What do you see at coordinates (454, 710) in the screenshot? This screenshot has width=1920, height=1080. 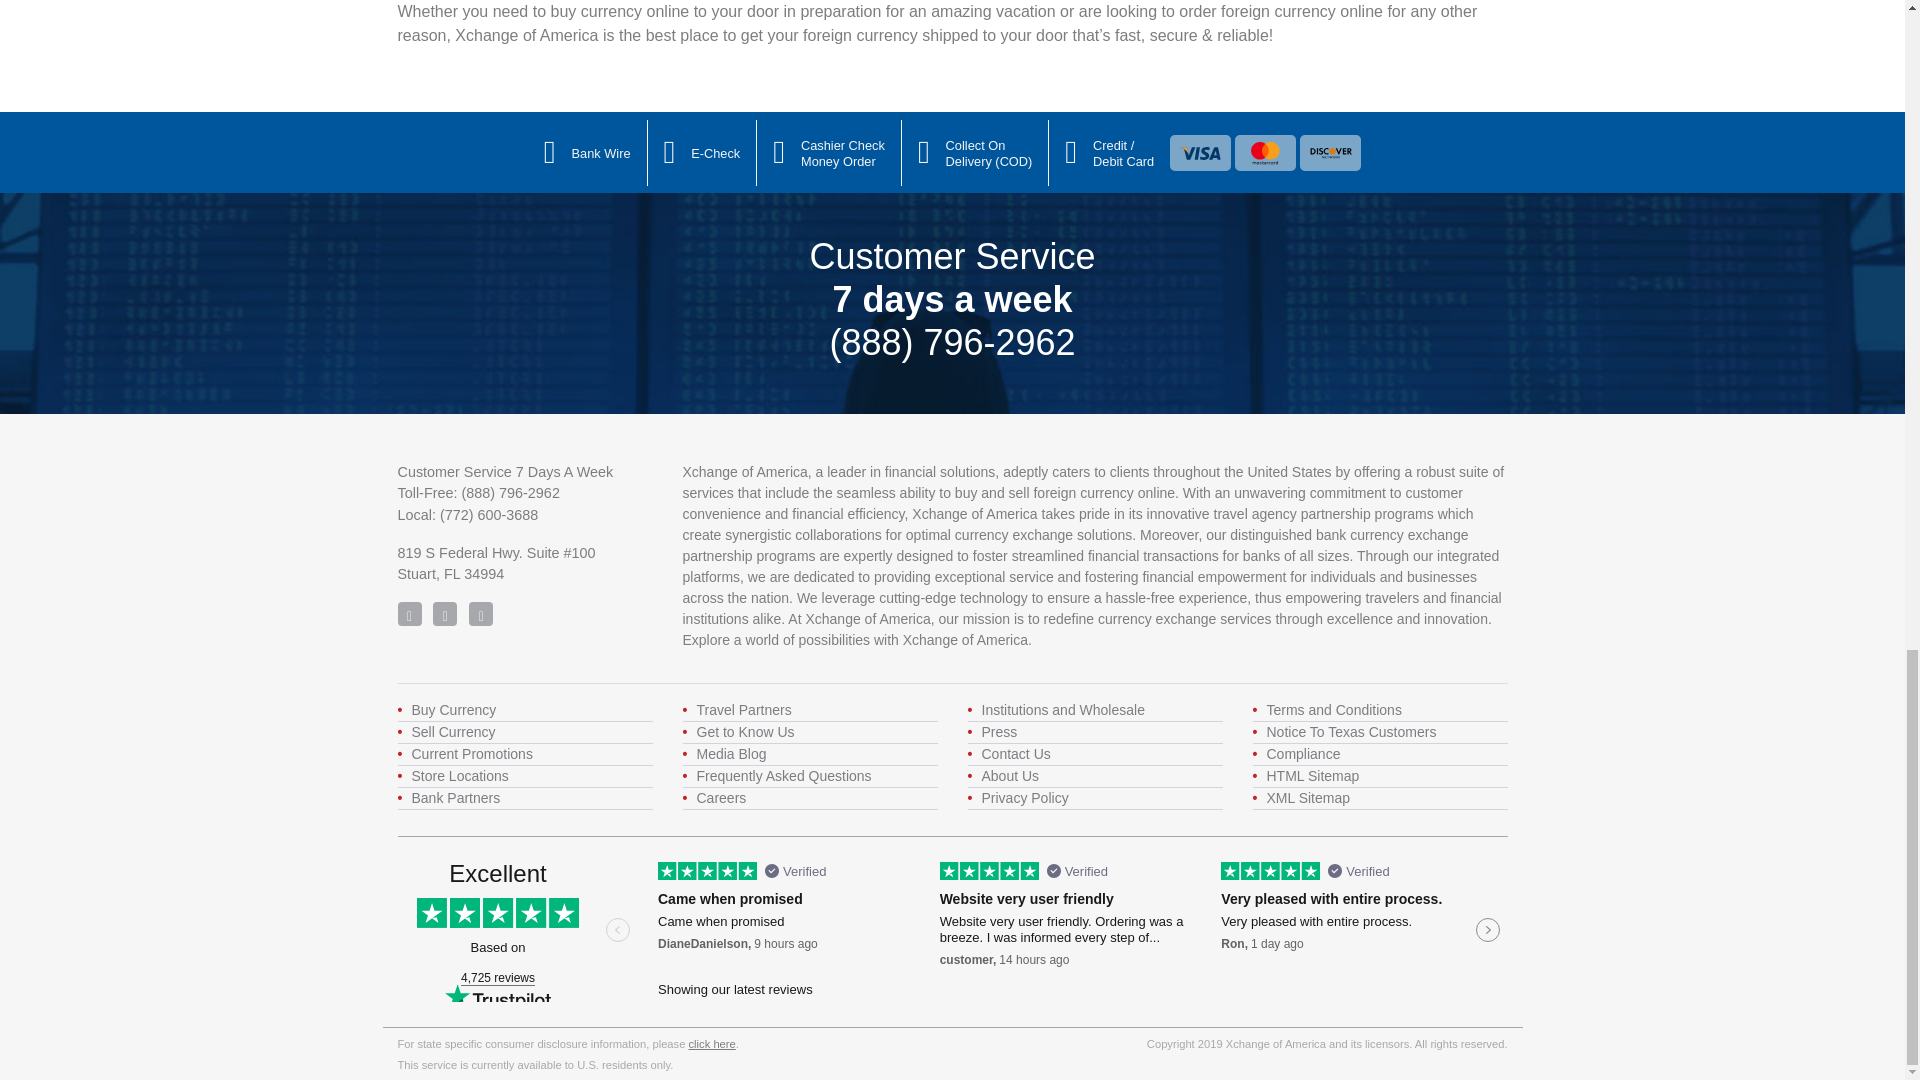 I see `Buy Currency` at bounding box center [454, 710].